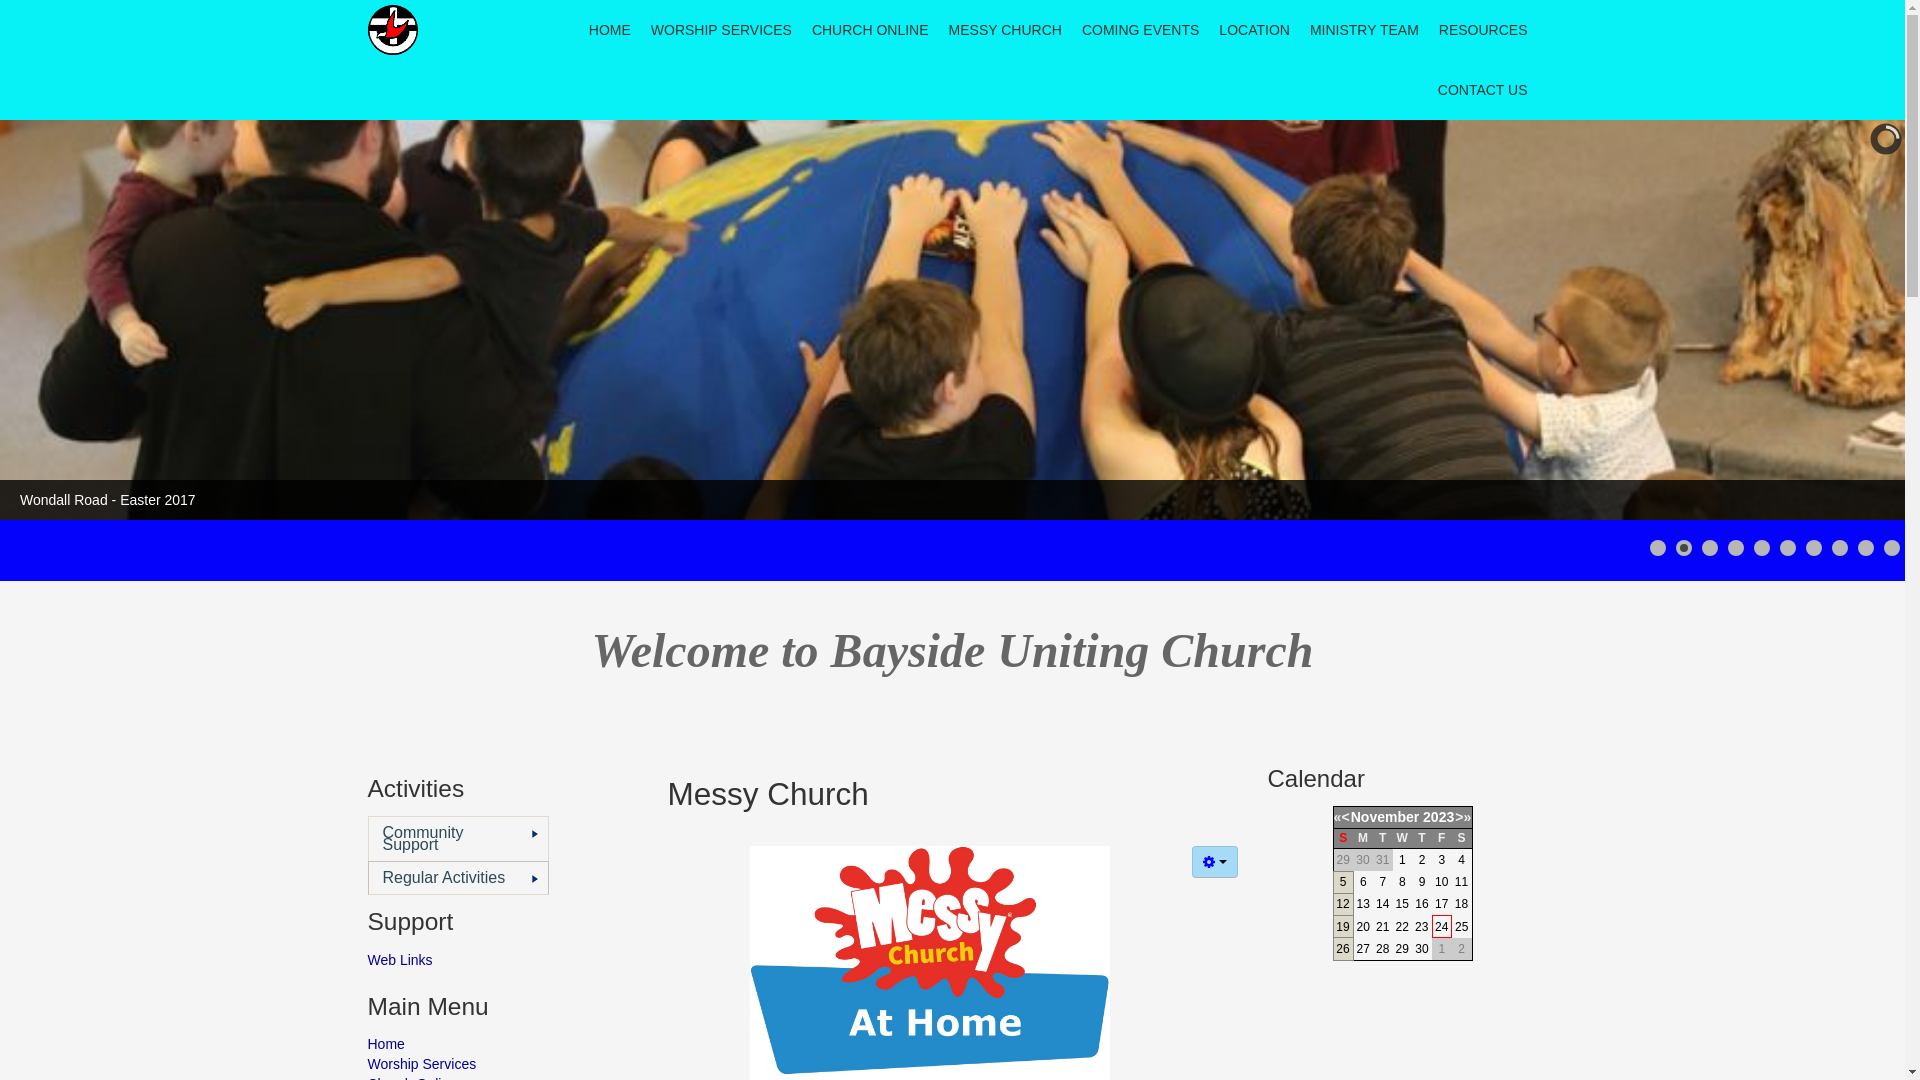 The image size is (1920, 1080). Describe the element at coordinates (1364, 904) in the screenshot. I see `13` at that location.